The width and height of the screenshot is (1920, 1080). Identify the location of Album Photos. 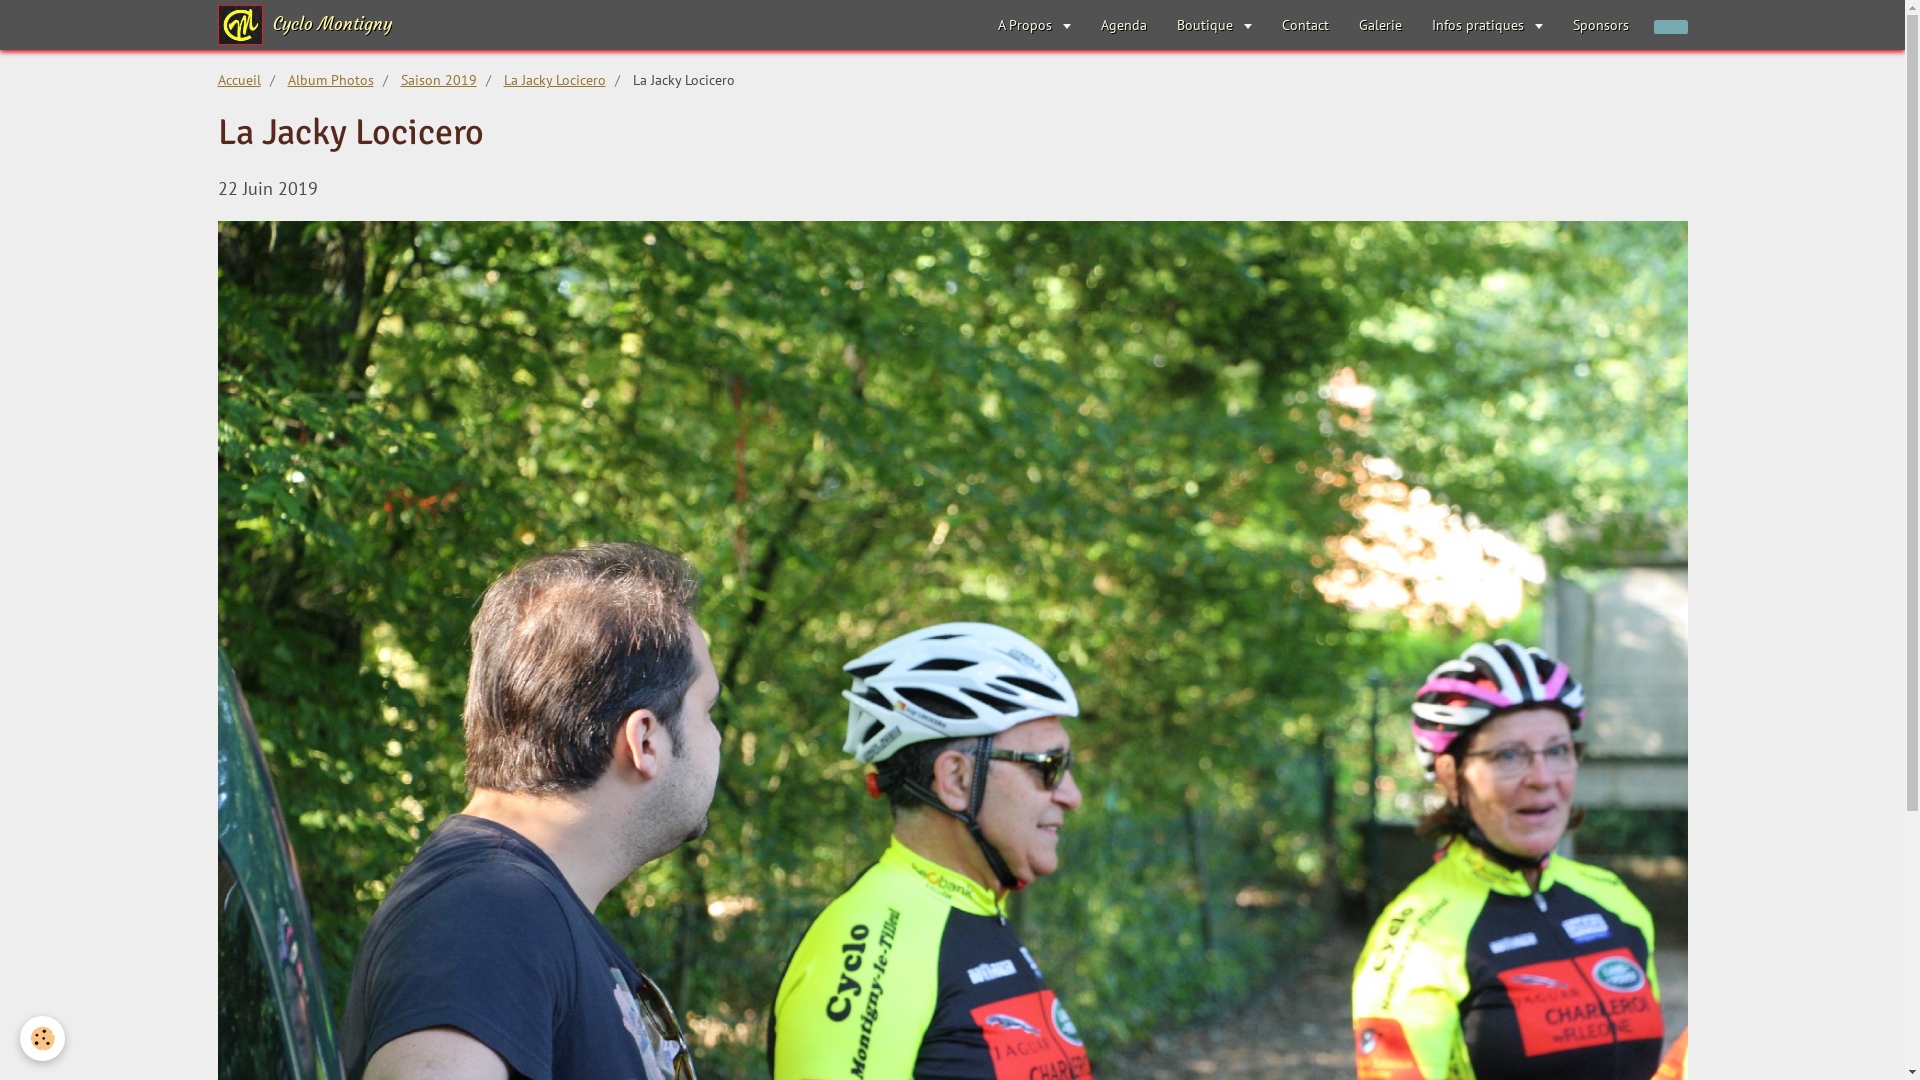
(331, 80).